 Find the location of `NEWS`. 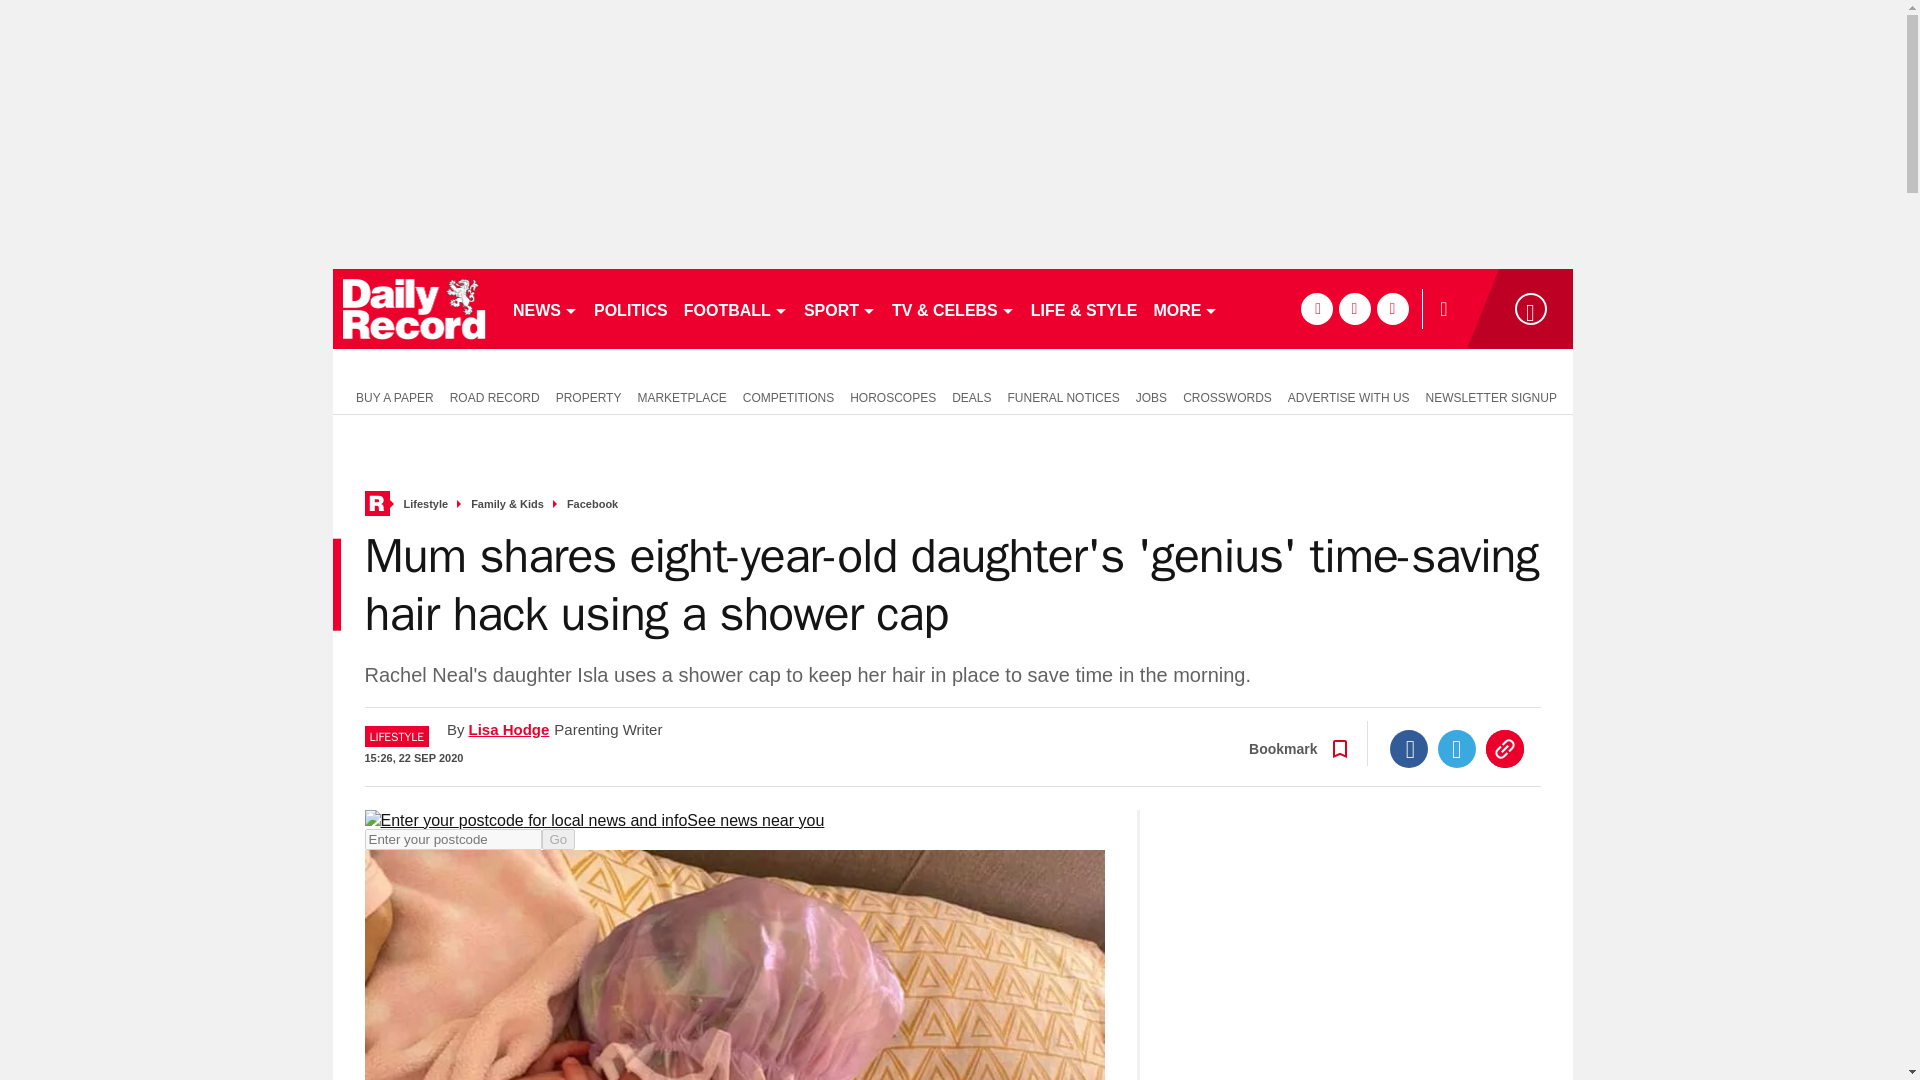

NEWS is located at coordinates (544, 308).